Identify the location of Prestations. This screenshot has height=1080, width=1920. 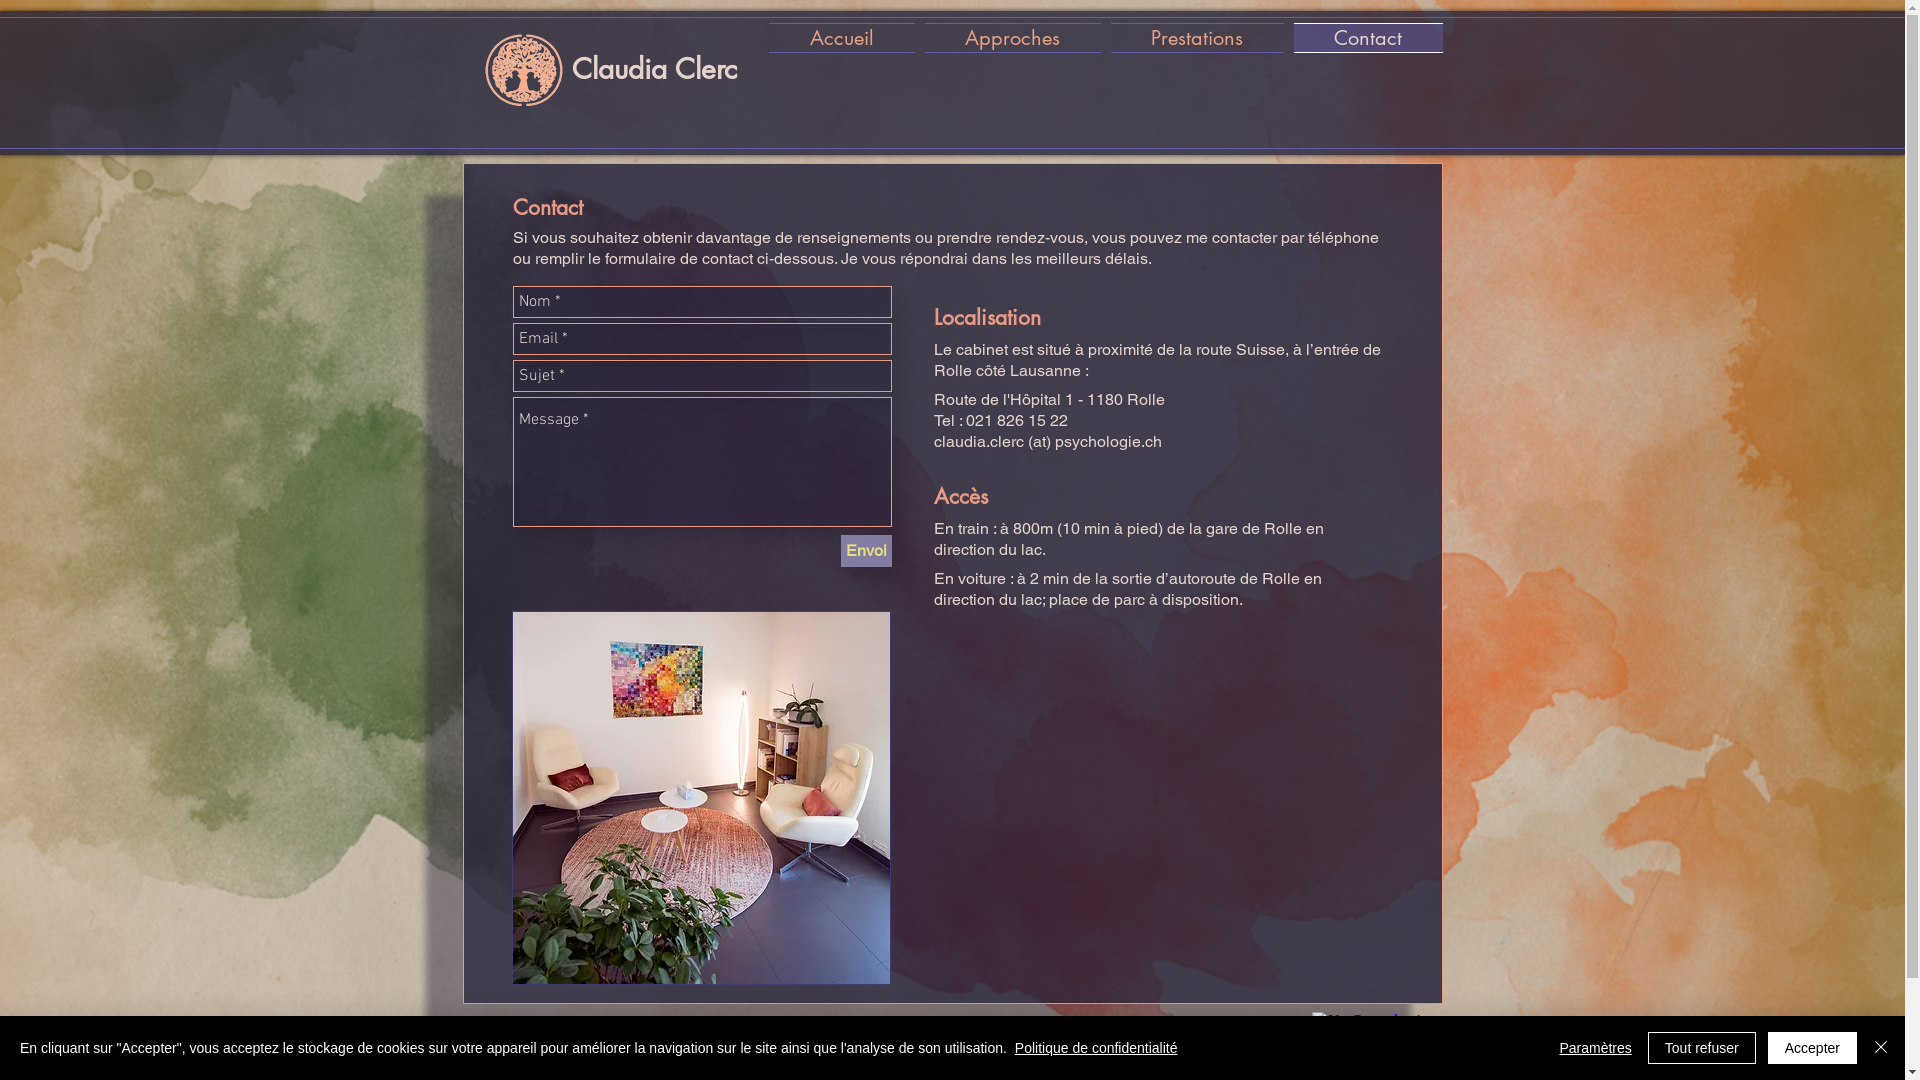
(1198, 36).